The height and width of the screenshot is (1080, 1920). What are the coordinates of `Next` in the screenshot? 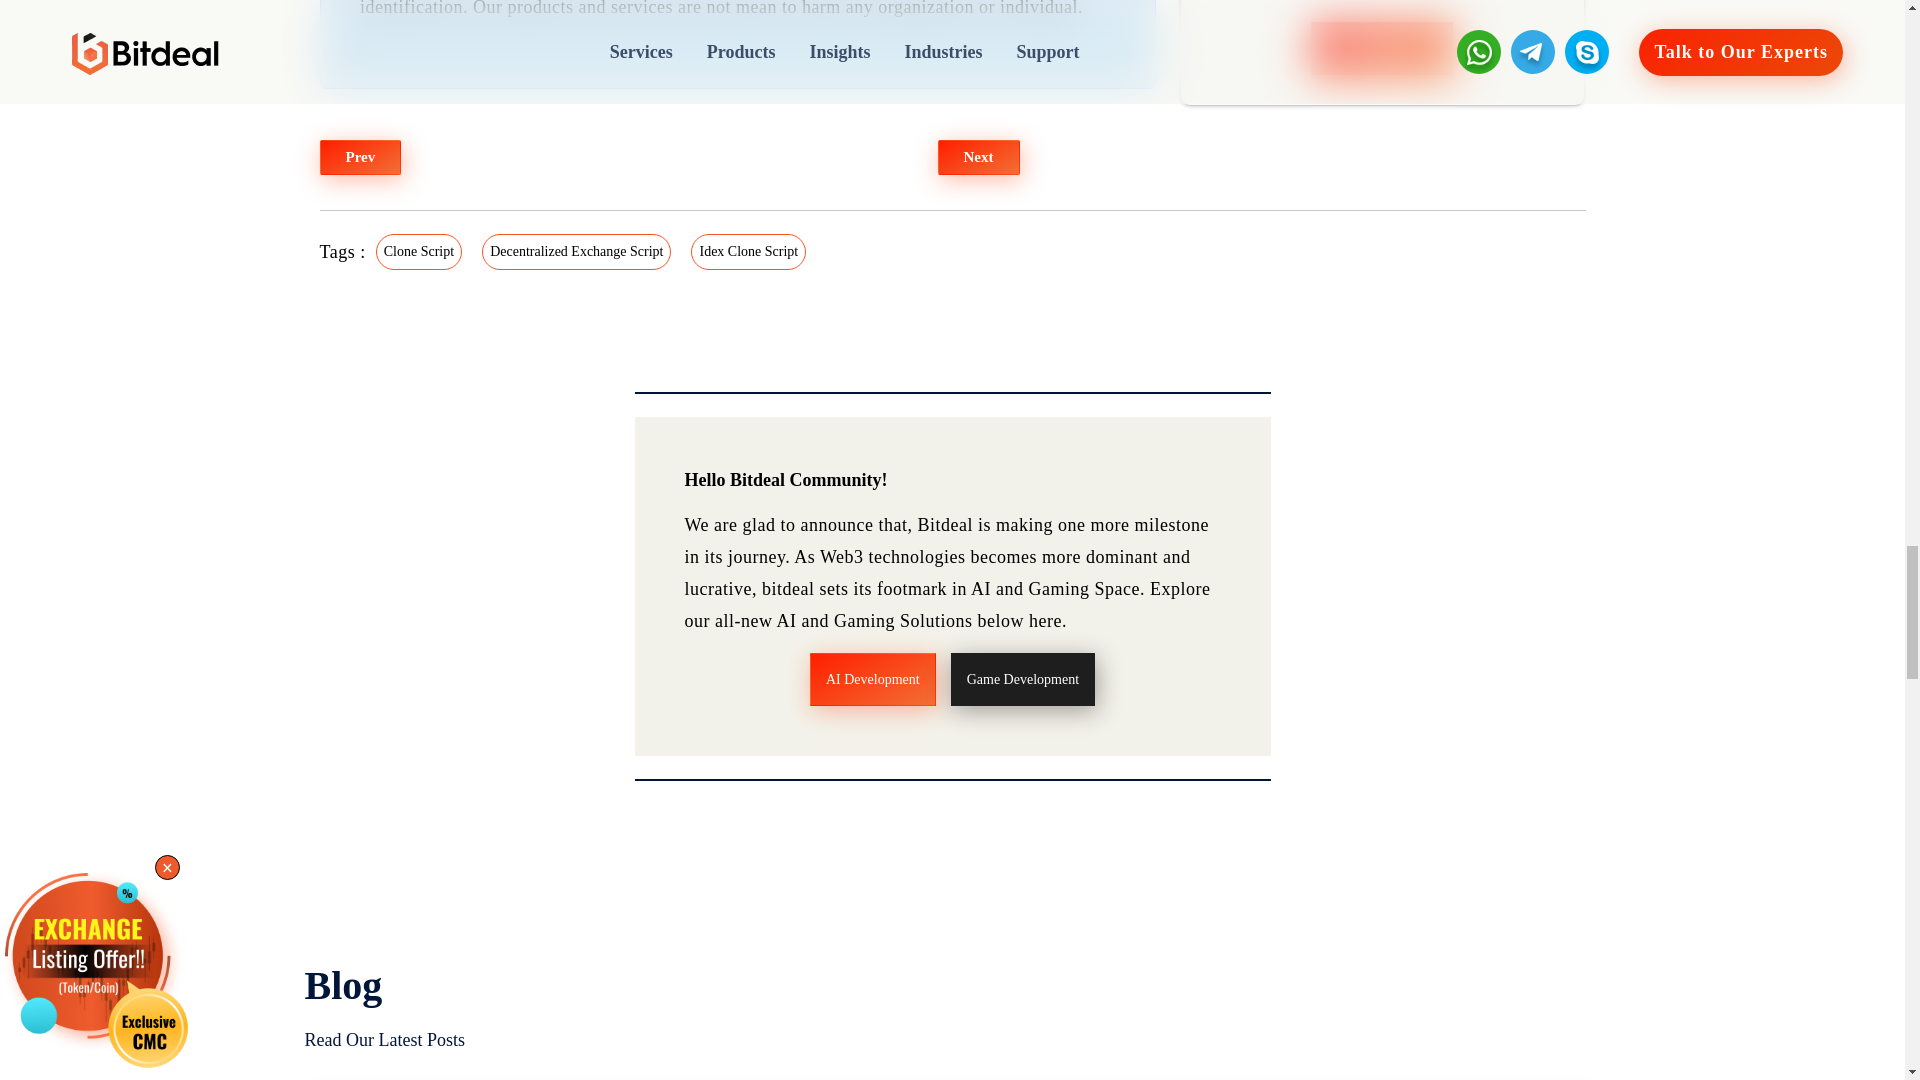 It's located at (978, 148).